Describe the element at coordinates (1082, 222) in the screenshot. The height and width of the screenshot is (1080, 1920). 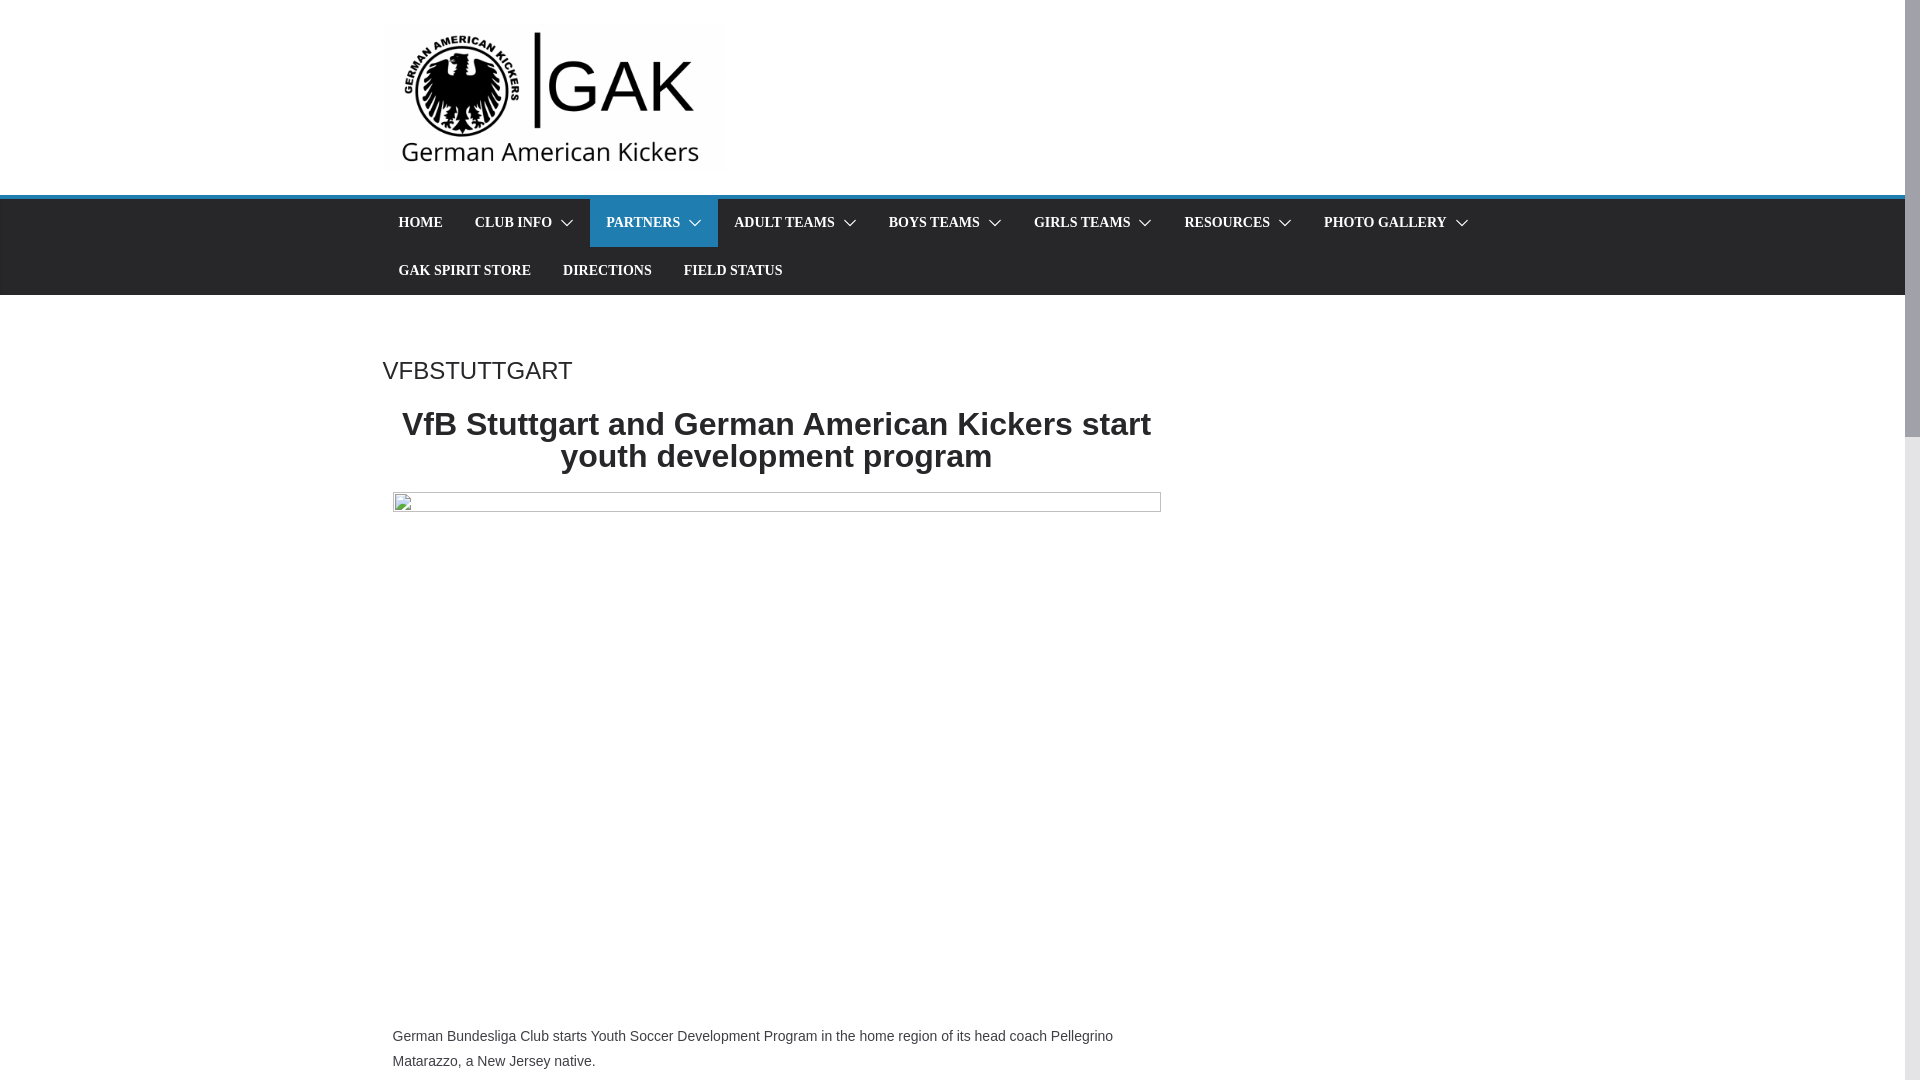
I see `GIRLS TEAMS` at that location.